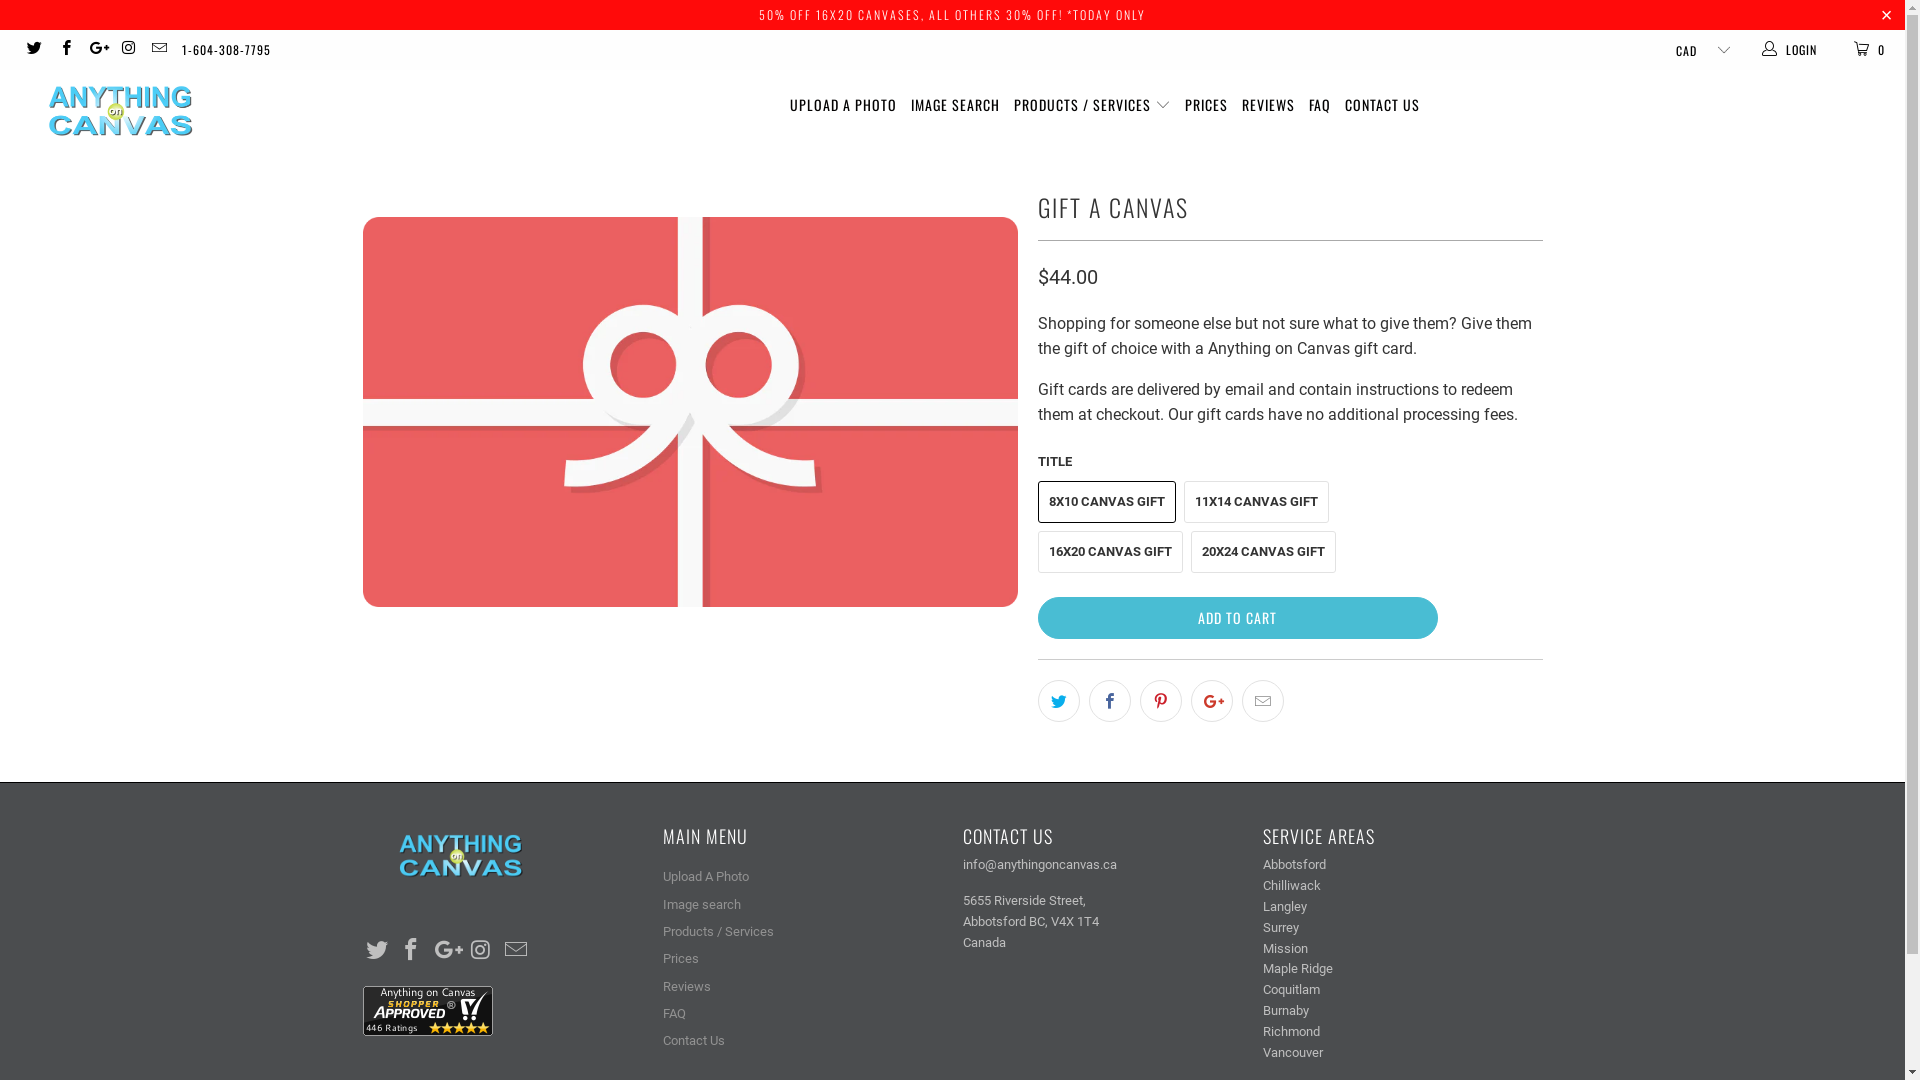 The width and height of the screenshot is (1920, 1080). Describe the element at coordinates (1238, 618) in the screenshot. I see `ADD TO CART` at that location.